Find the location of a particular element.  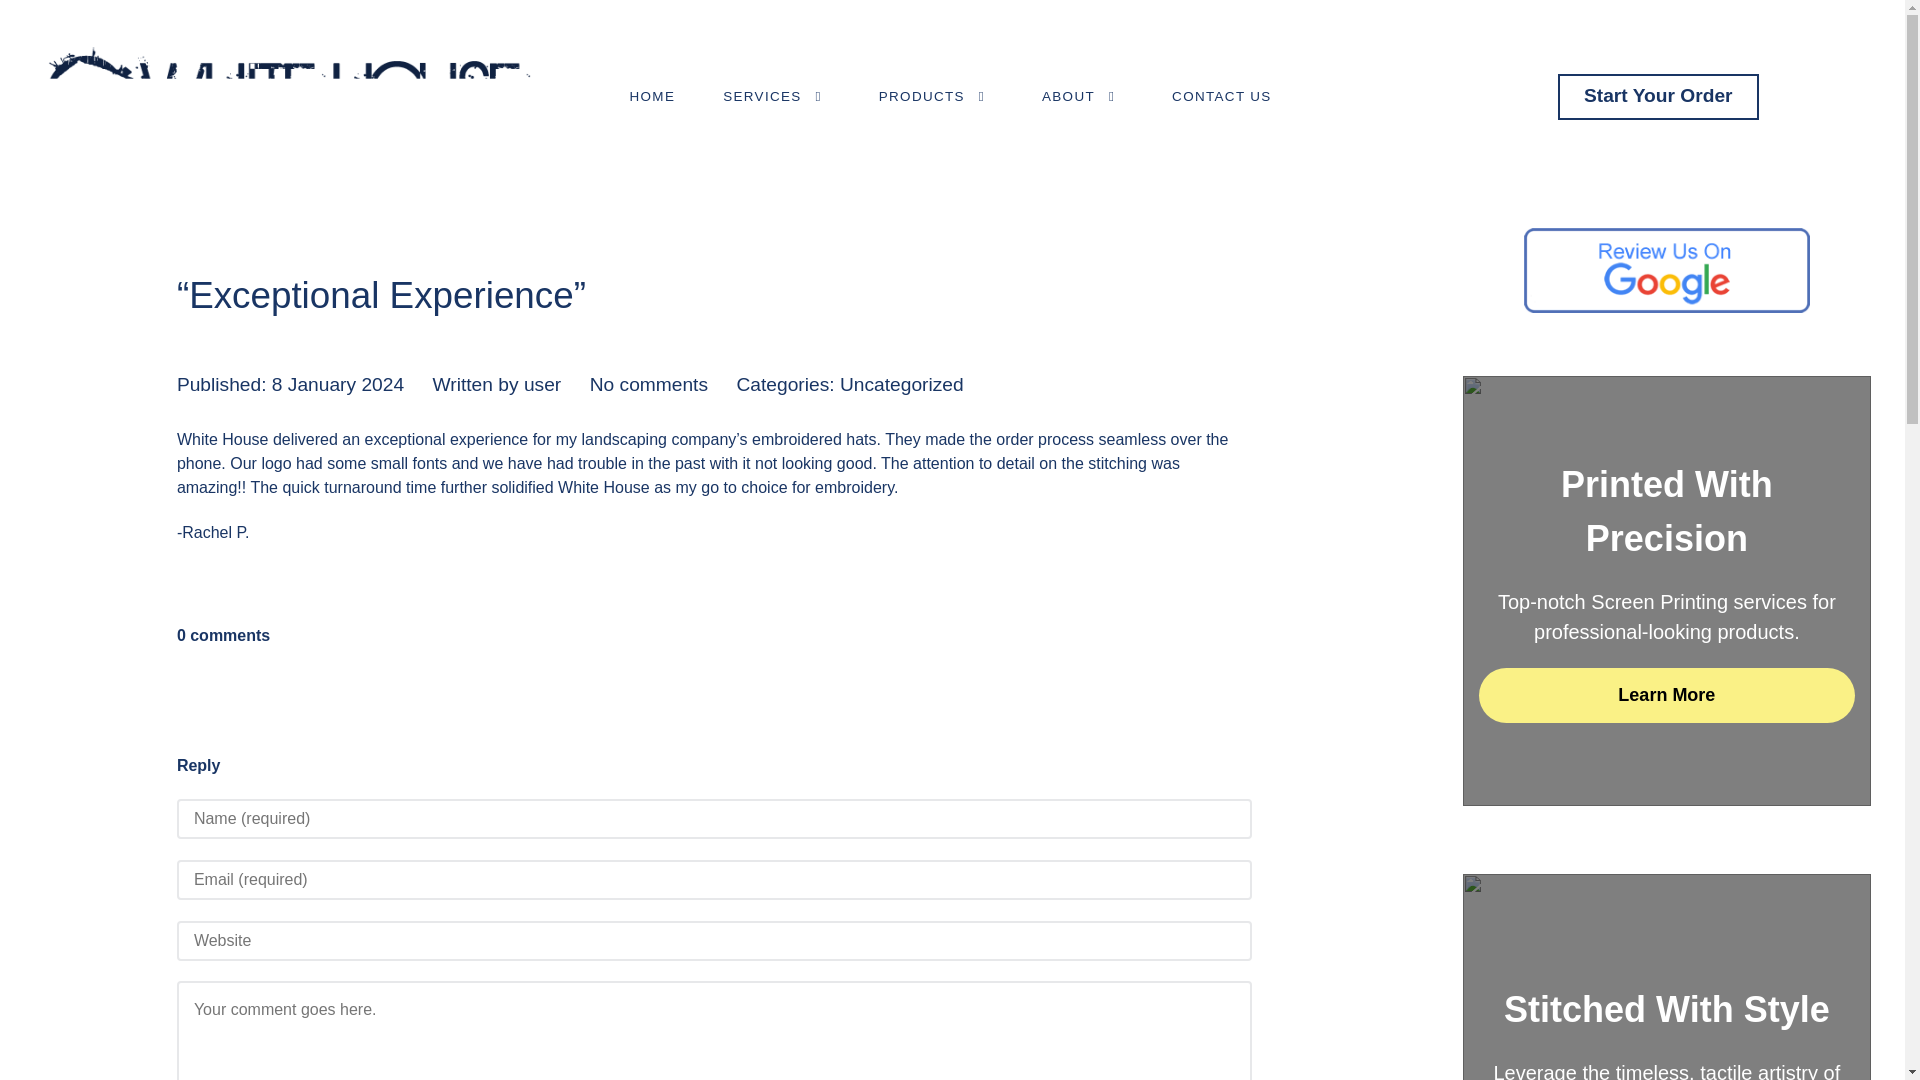

PRODUCTS is located at coordinates (936, 96).